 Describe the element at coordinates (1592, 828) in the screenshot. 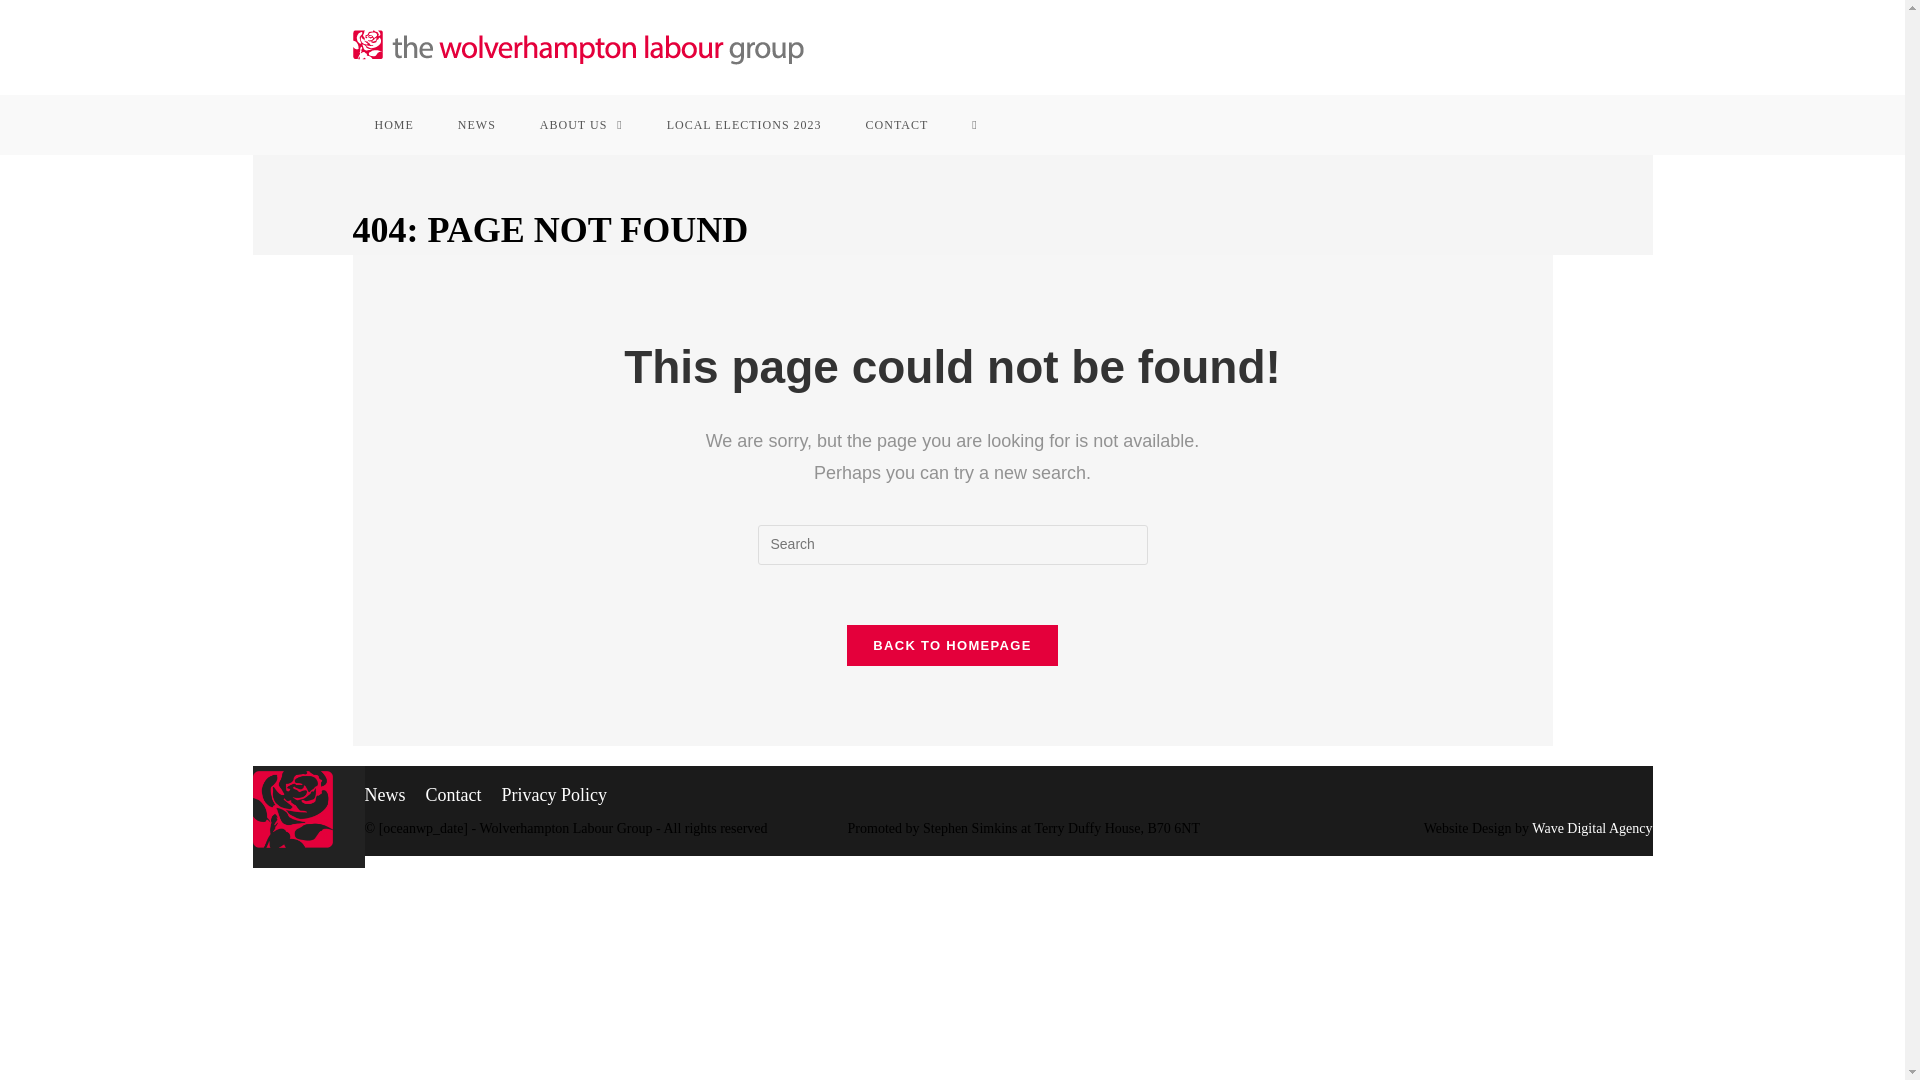

I see `Wave Digital Agency` at that location.